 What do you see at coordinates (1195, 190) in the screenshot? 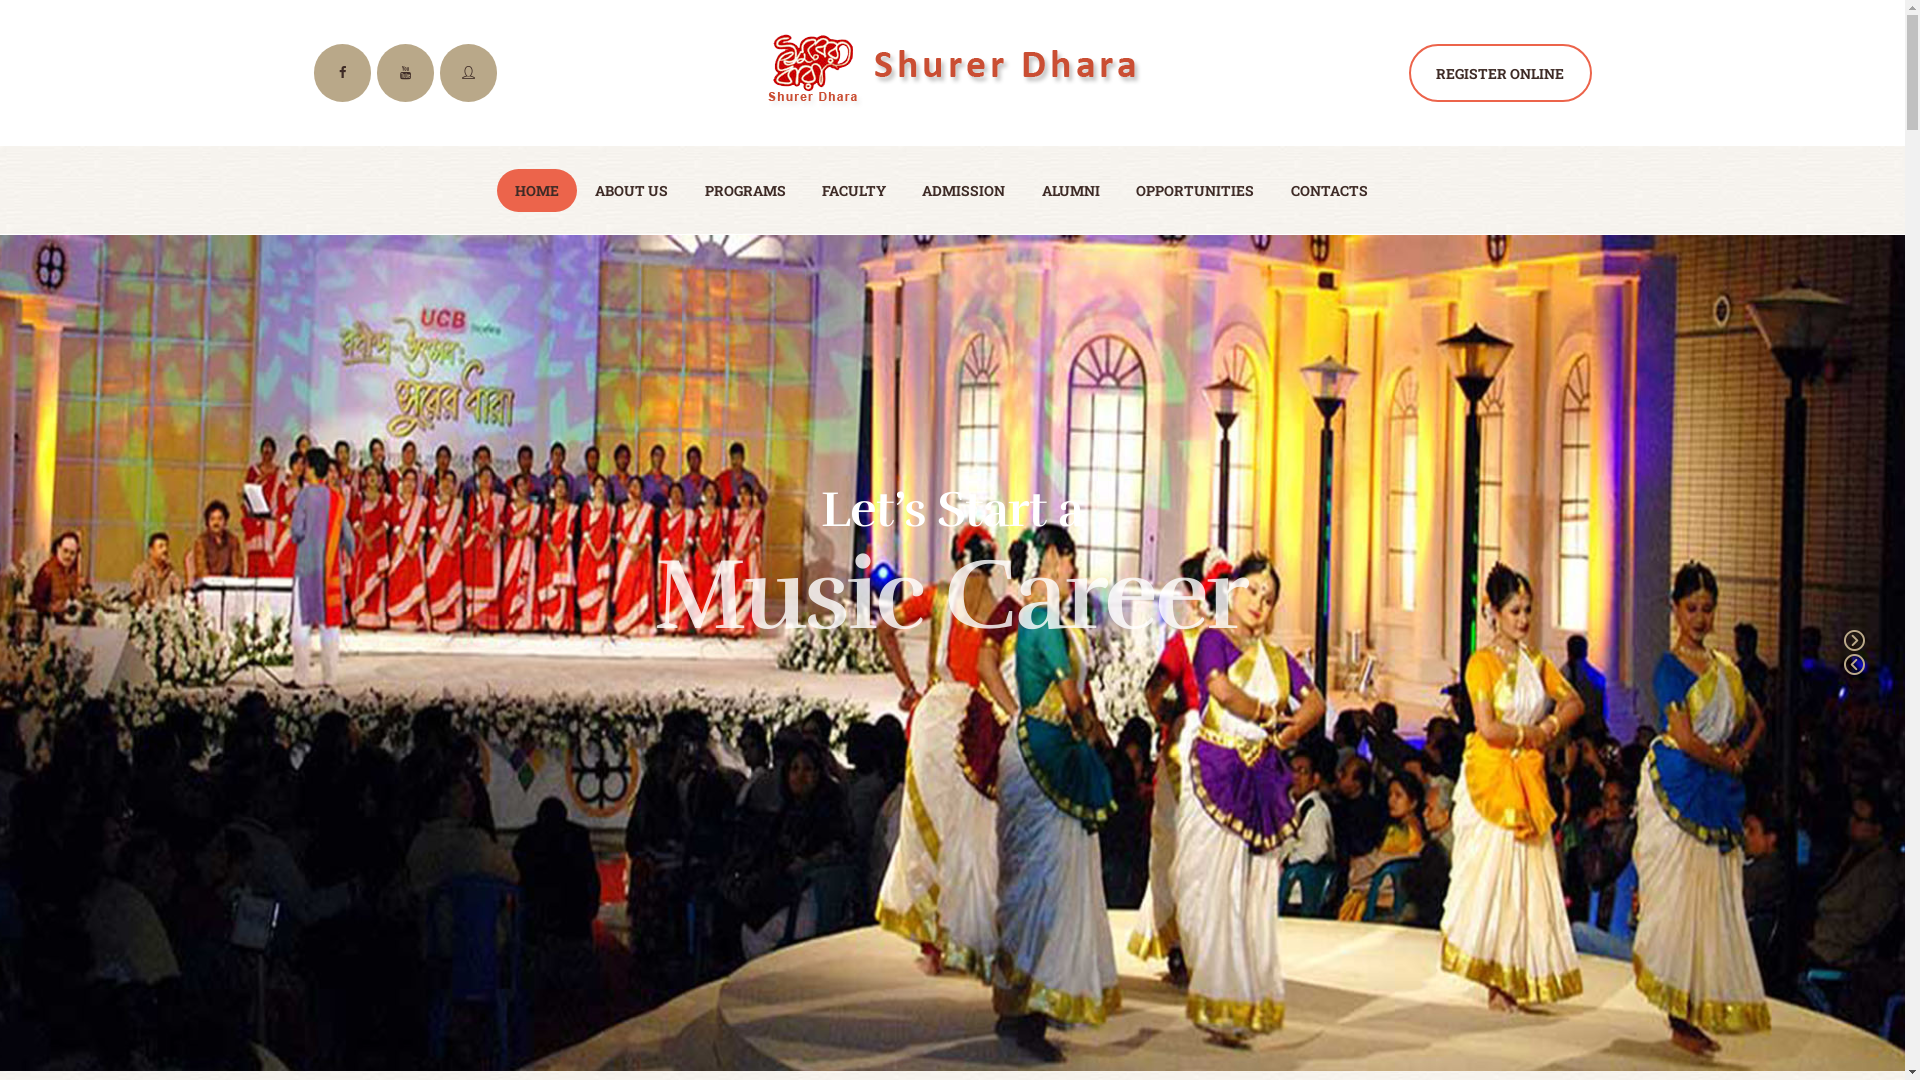
I see `OPPORTUNITIES` at bounding box center [1195, 190].